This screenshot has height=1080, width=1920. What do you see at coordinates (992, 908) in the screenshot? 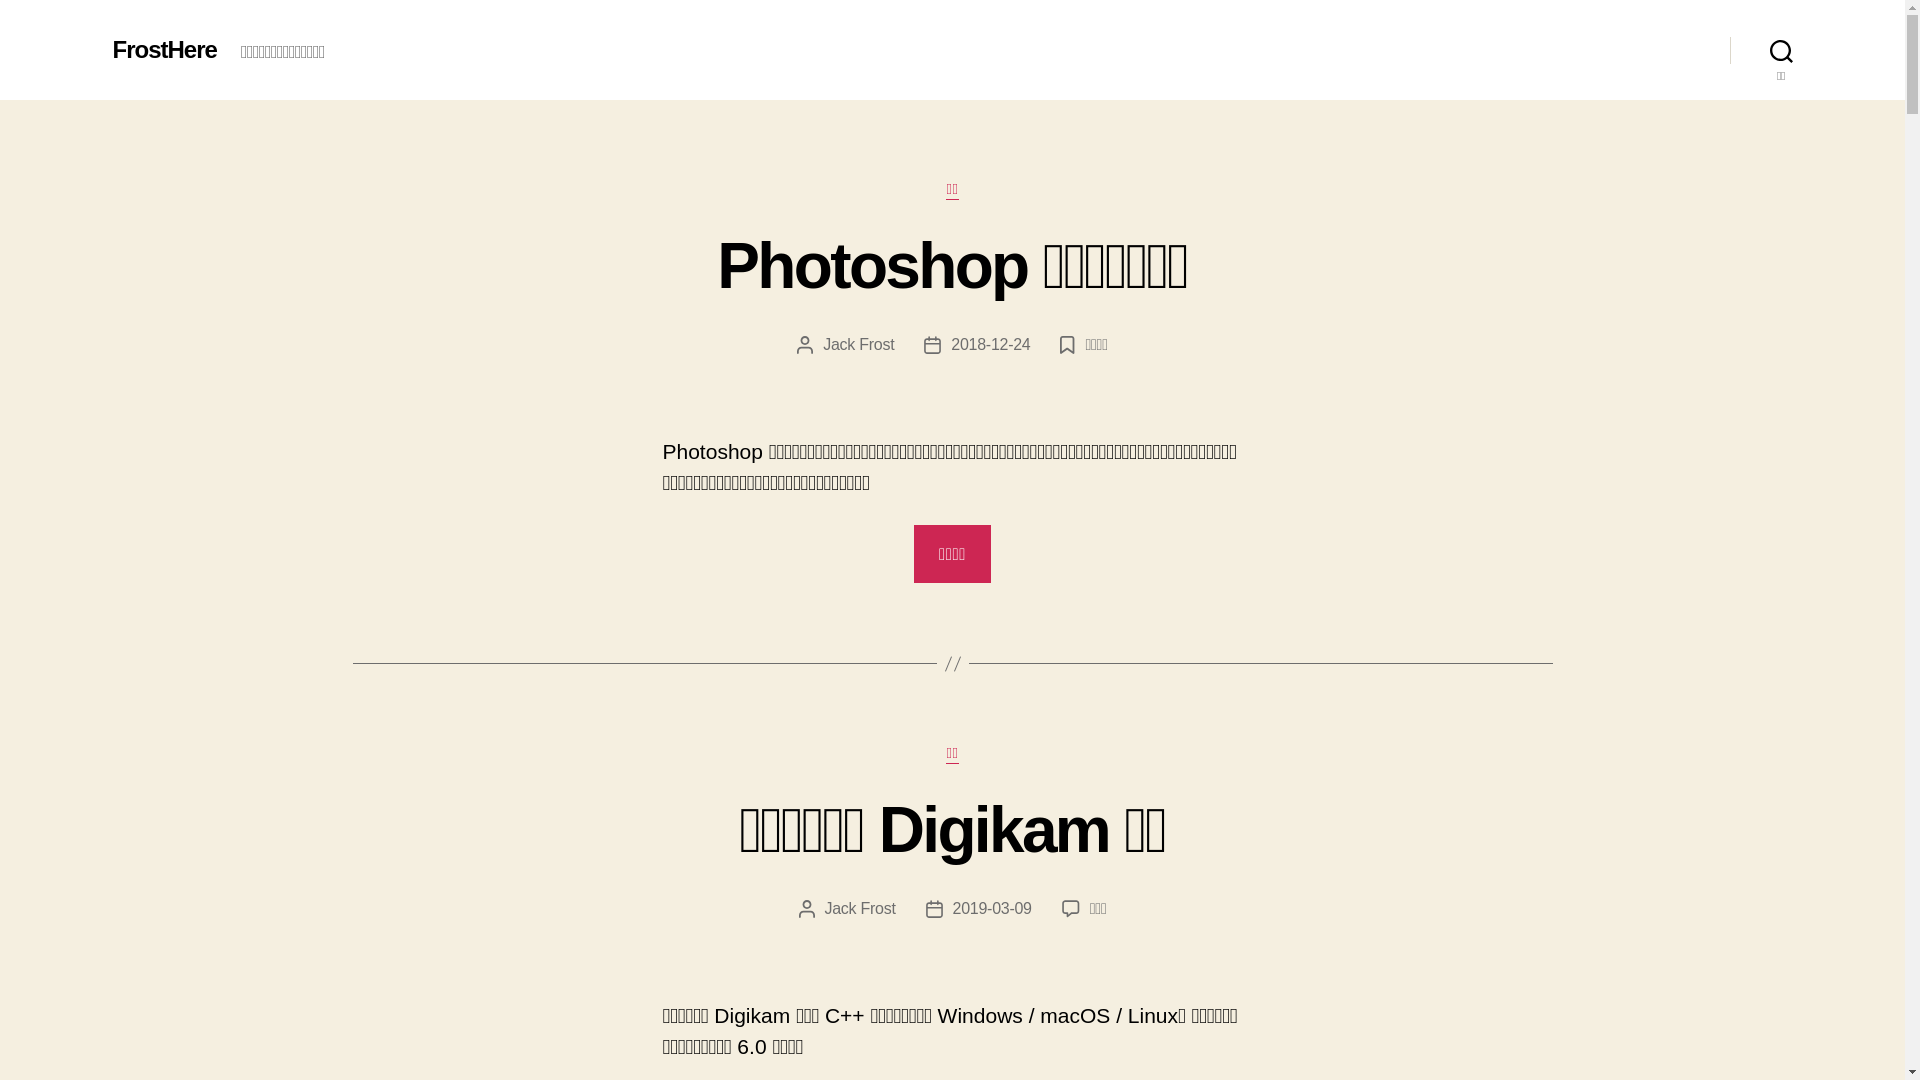
I see `2019-03-09` at bounding box center [992, 908].